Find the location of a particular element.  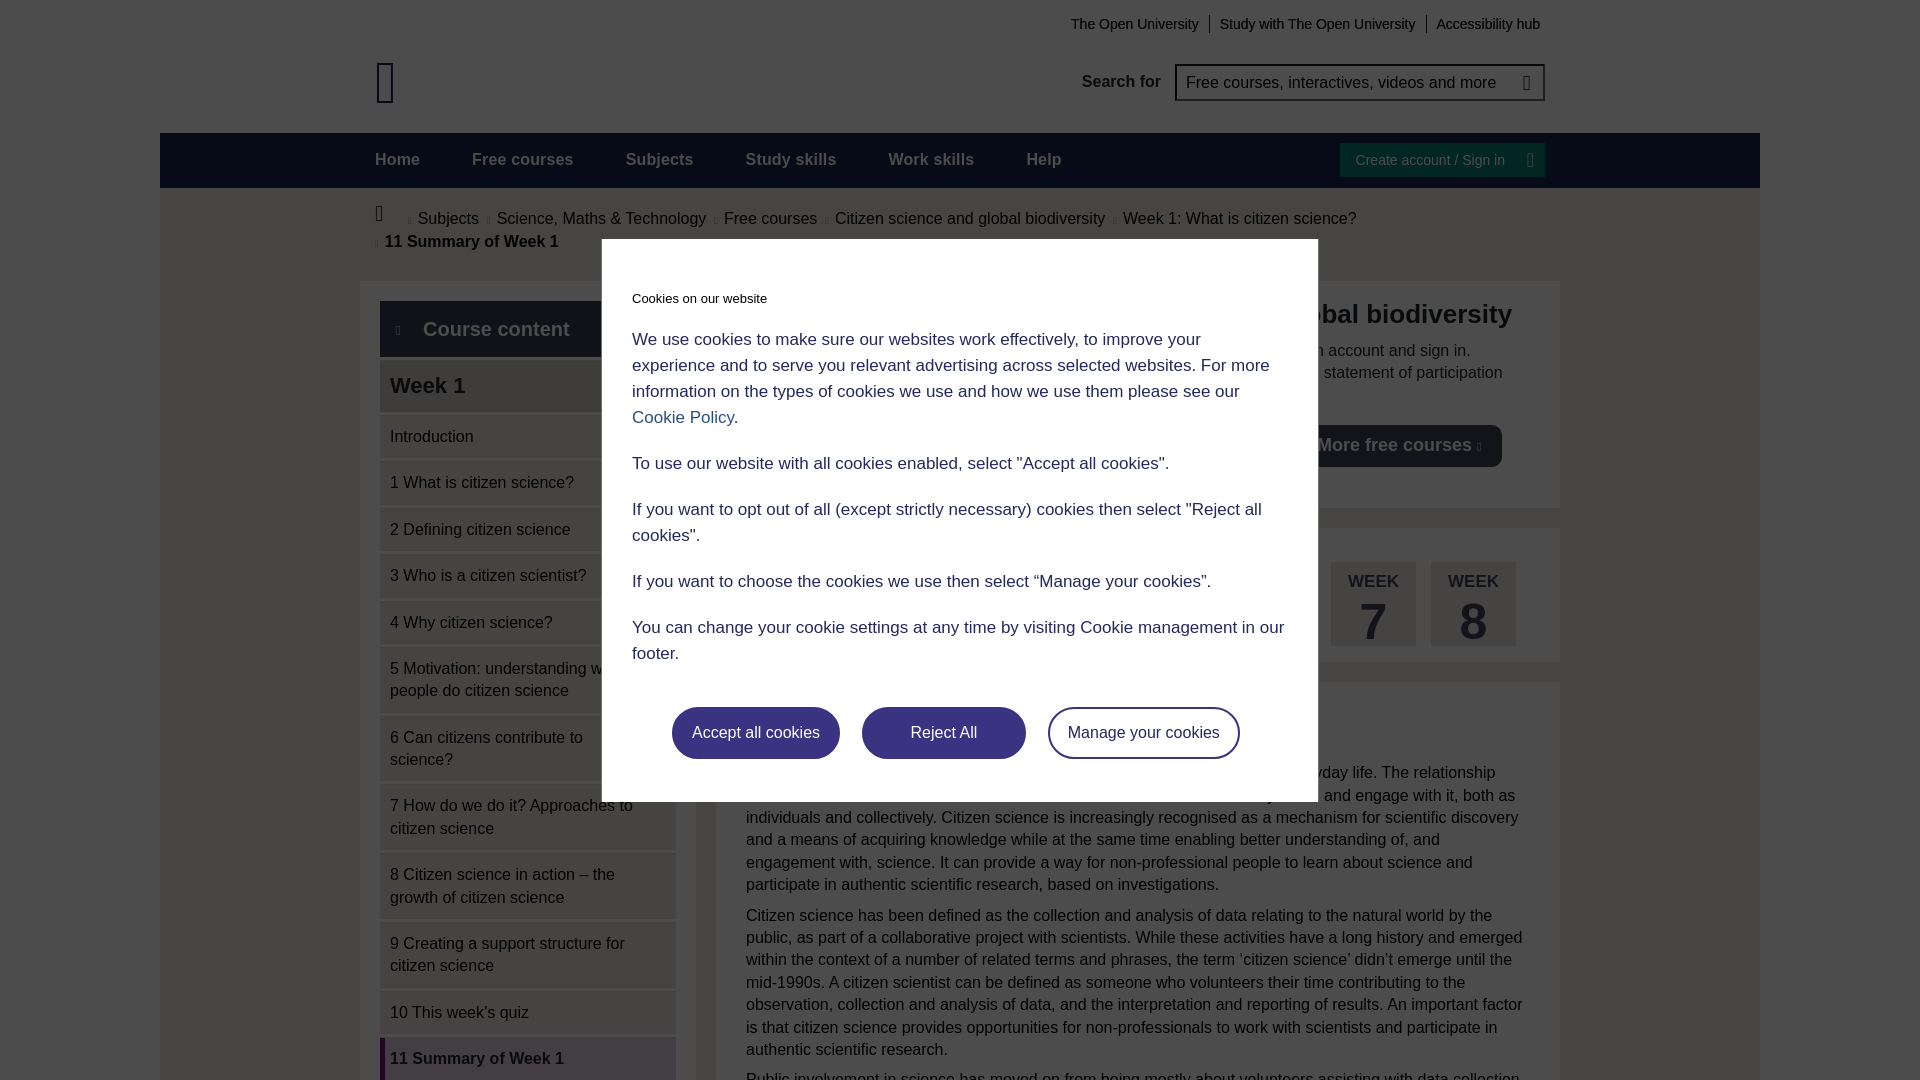

Study skills is located at coordinates (792, 160).